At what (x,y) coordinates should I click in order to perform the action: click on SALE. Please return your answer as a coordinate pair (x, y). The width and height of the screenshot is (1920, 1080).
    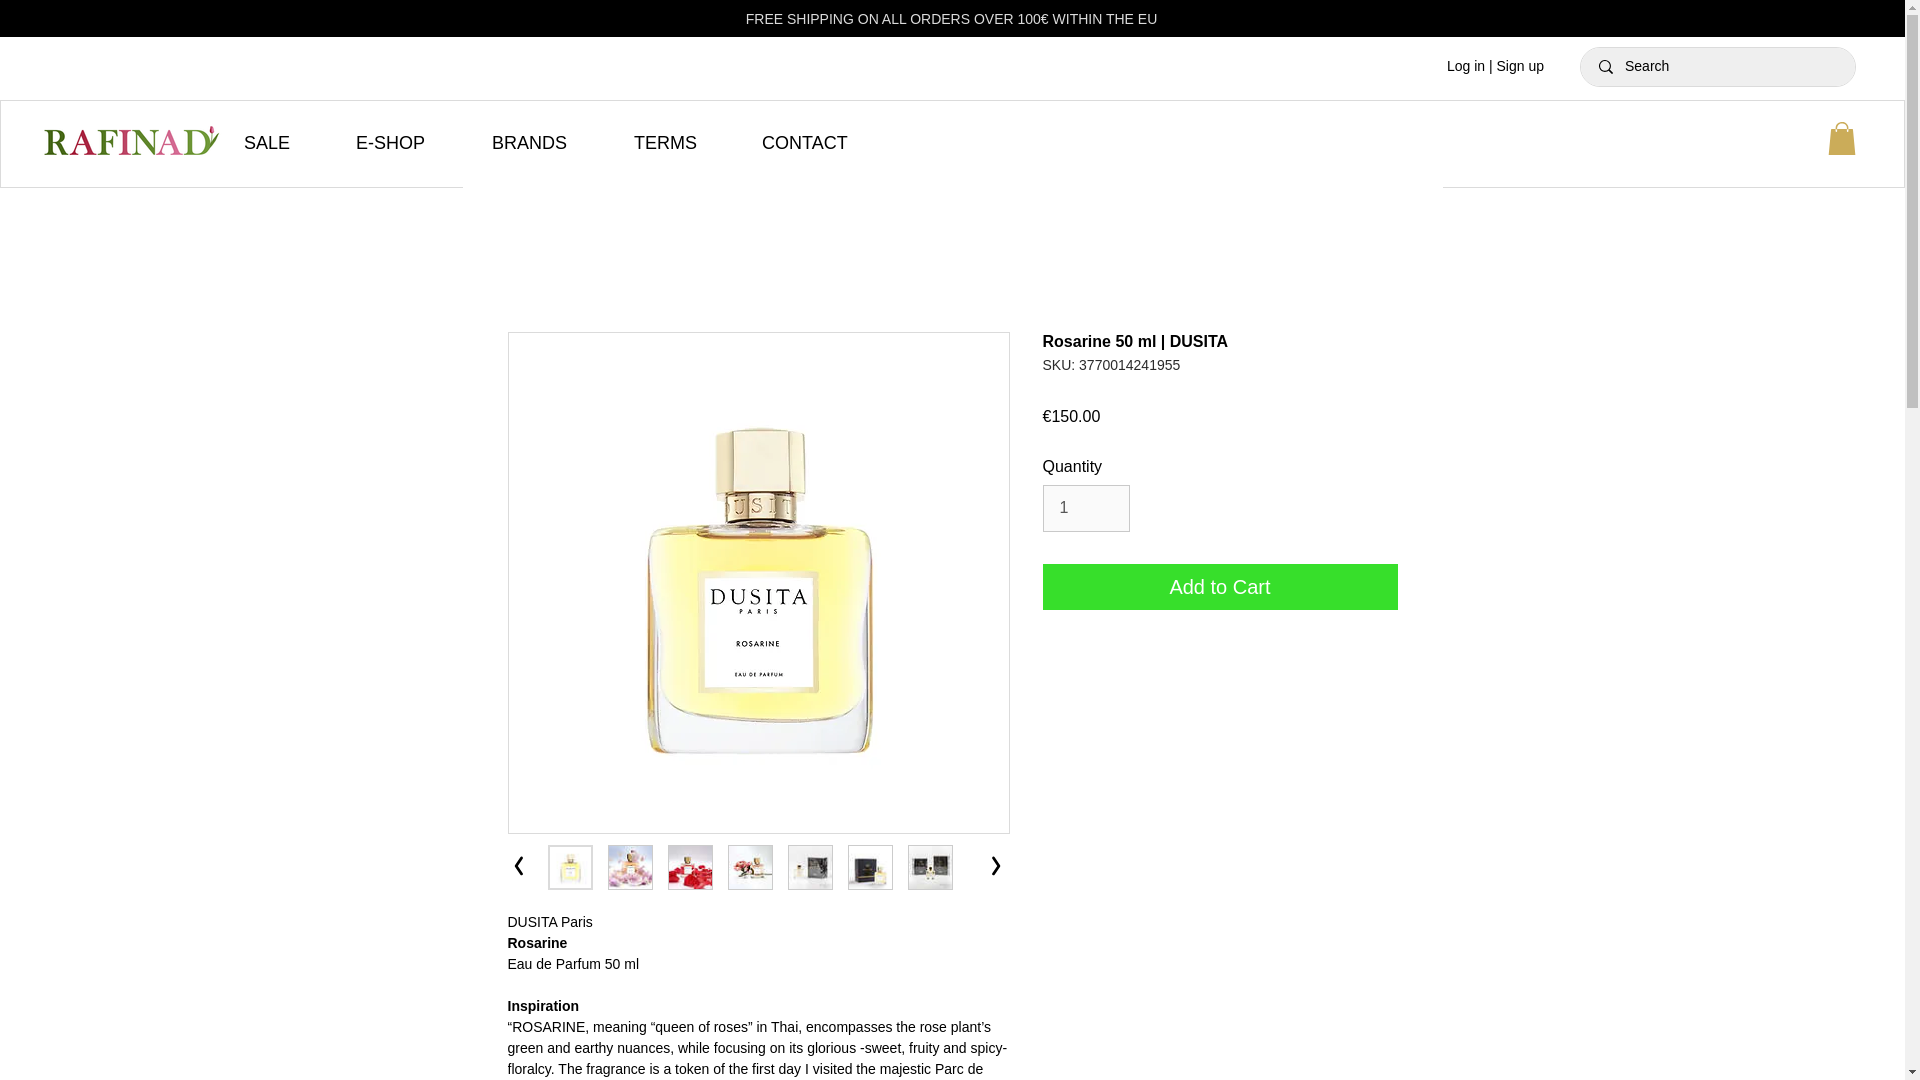
    Looking at the image, I should click on (284, 143).